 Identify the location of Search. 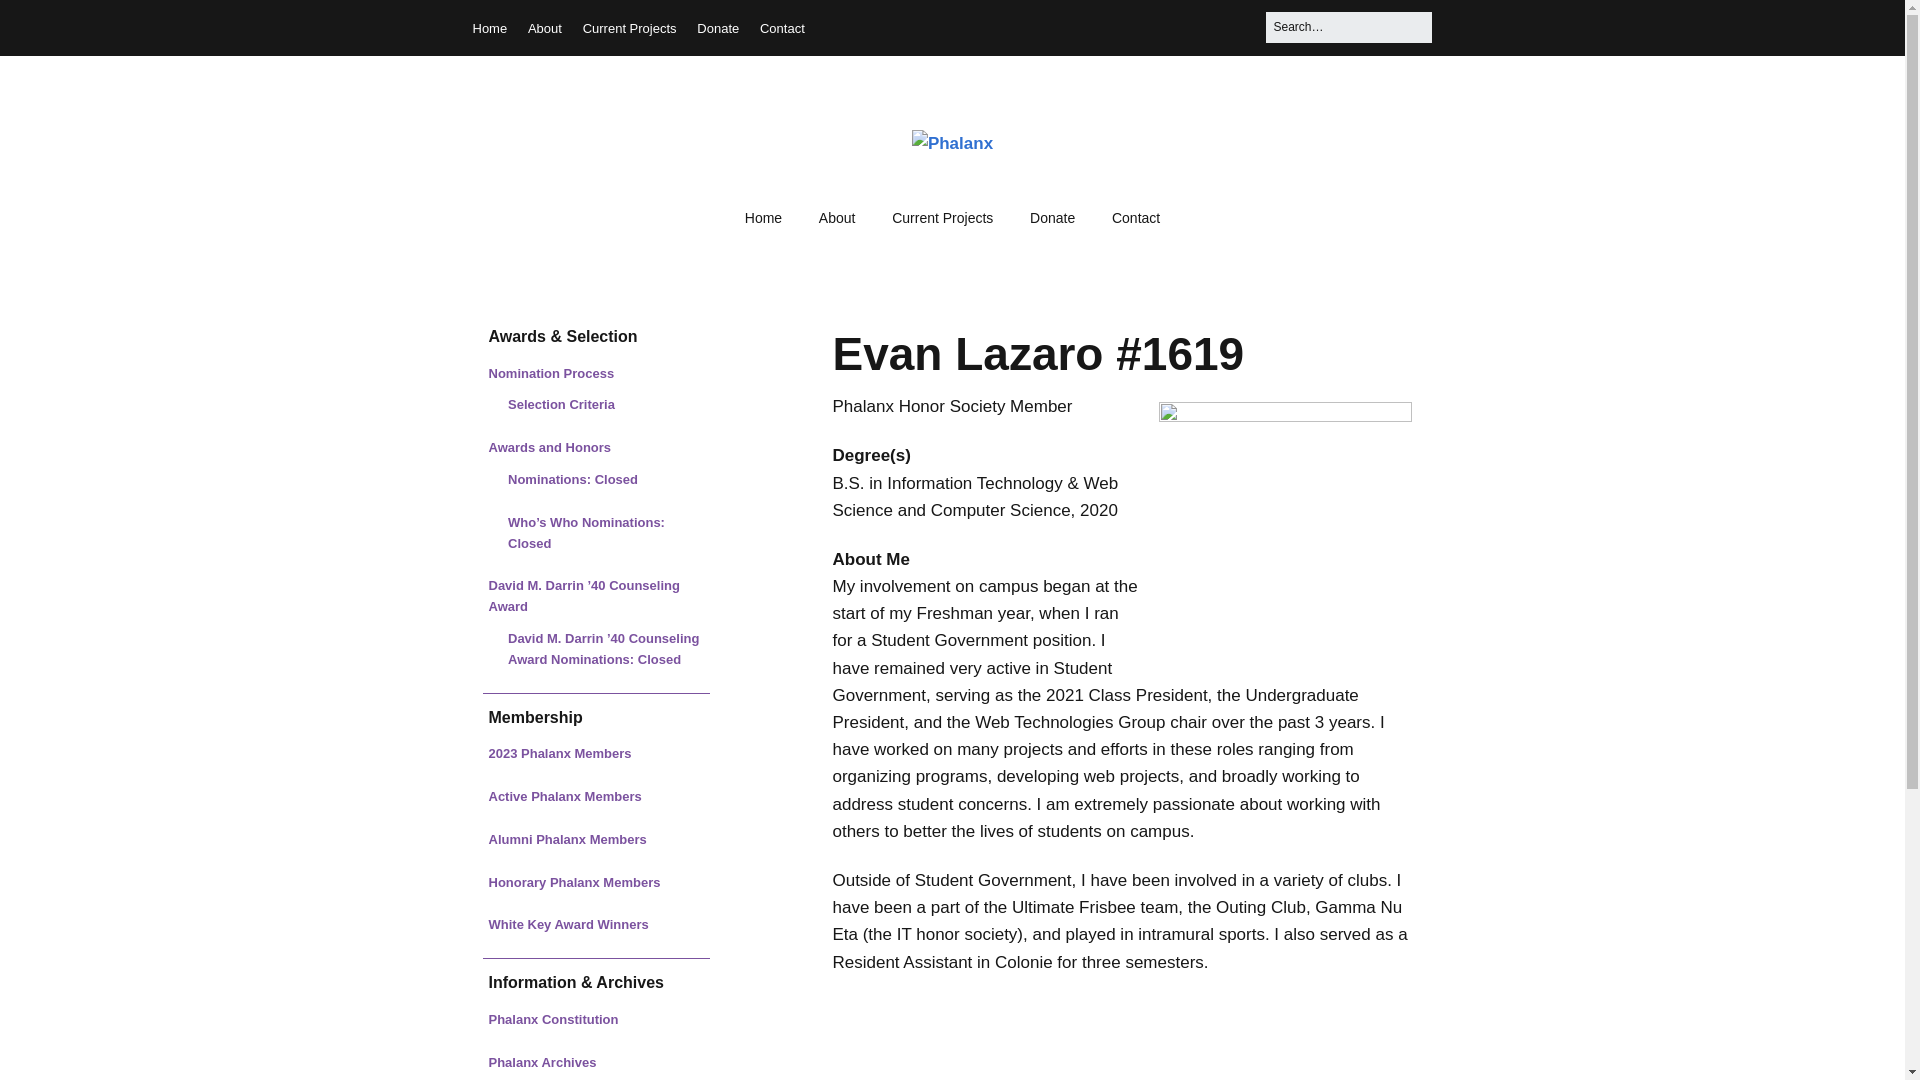
(39, 22).